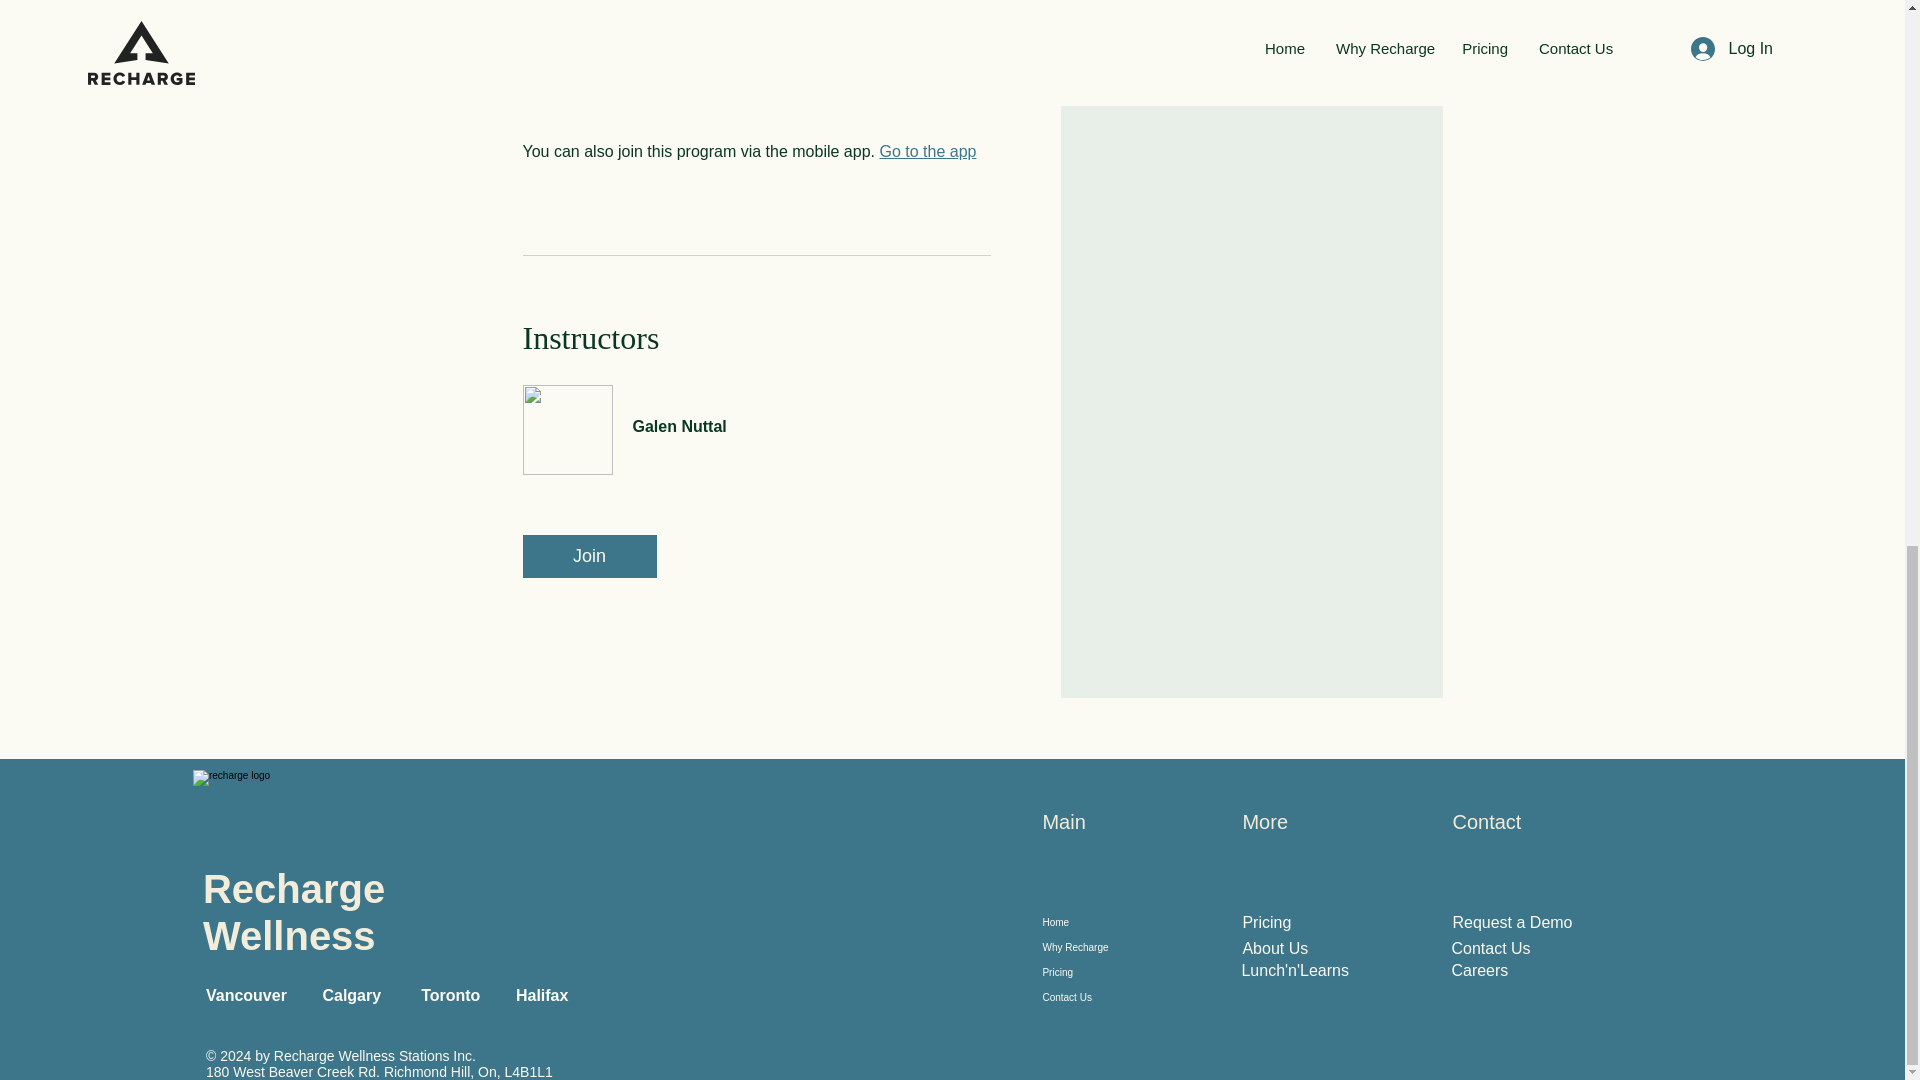  Describe the element at coordinates (1102, 948) in the screenshot. I see `Why Recharge` at that location.